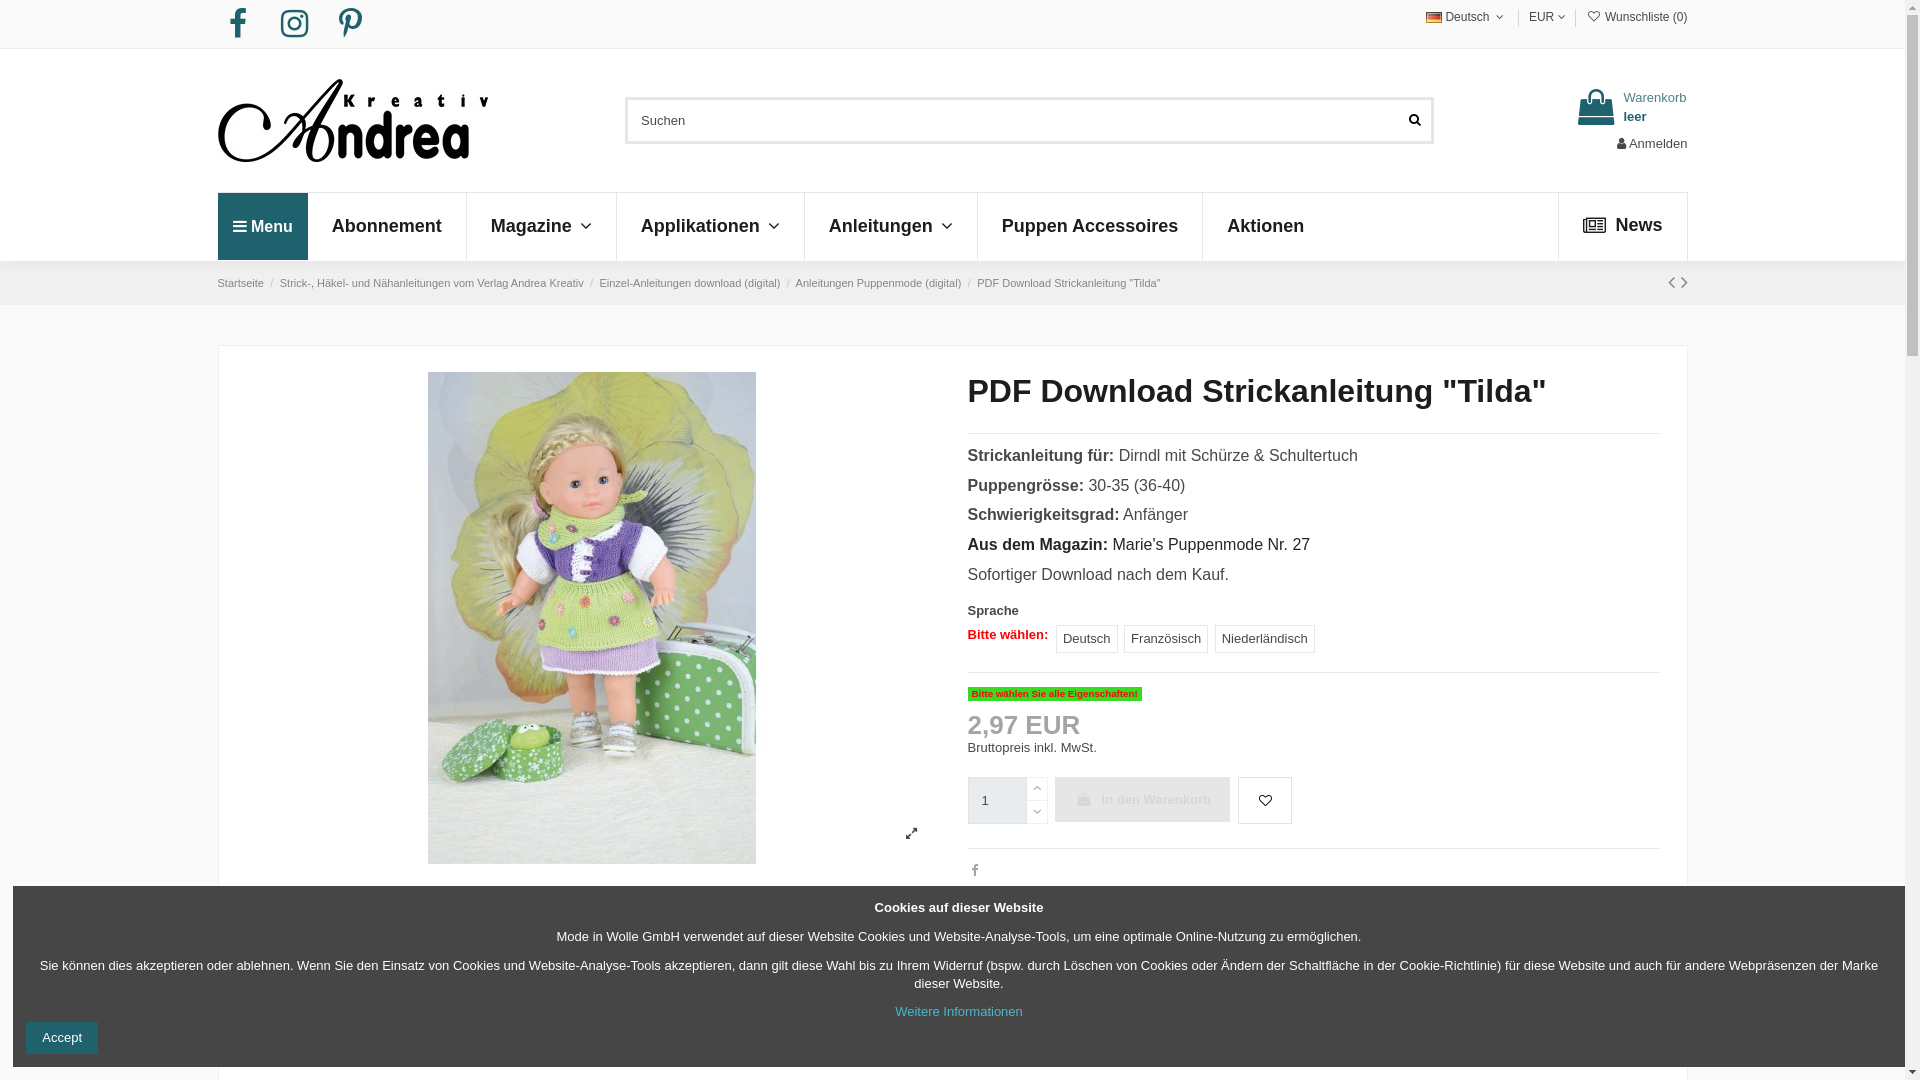  What do you see at coordinates (1652, 144) in the screenshot?
I see `Anmelden` at bounding box center [1652, 144].